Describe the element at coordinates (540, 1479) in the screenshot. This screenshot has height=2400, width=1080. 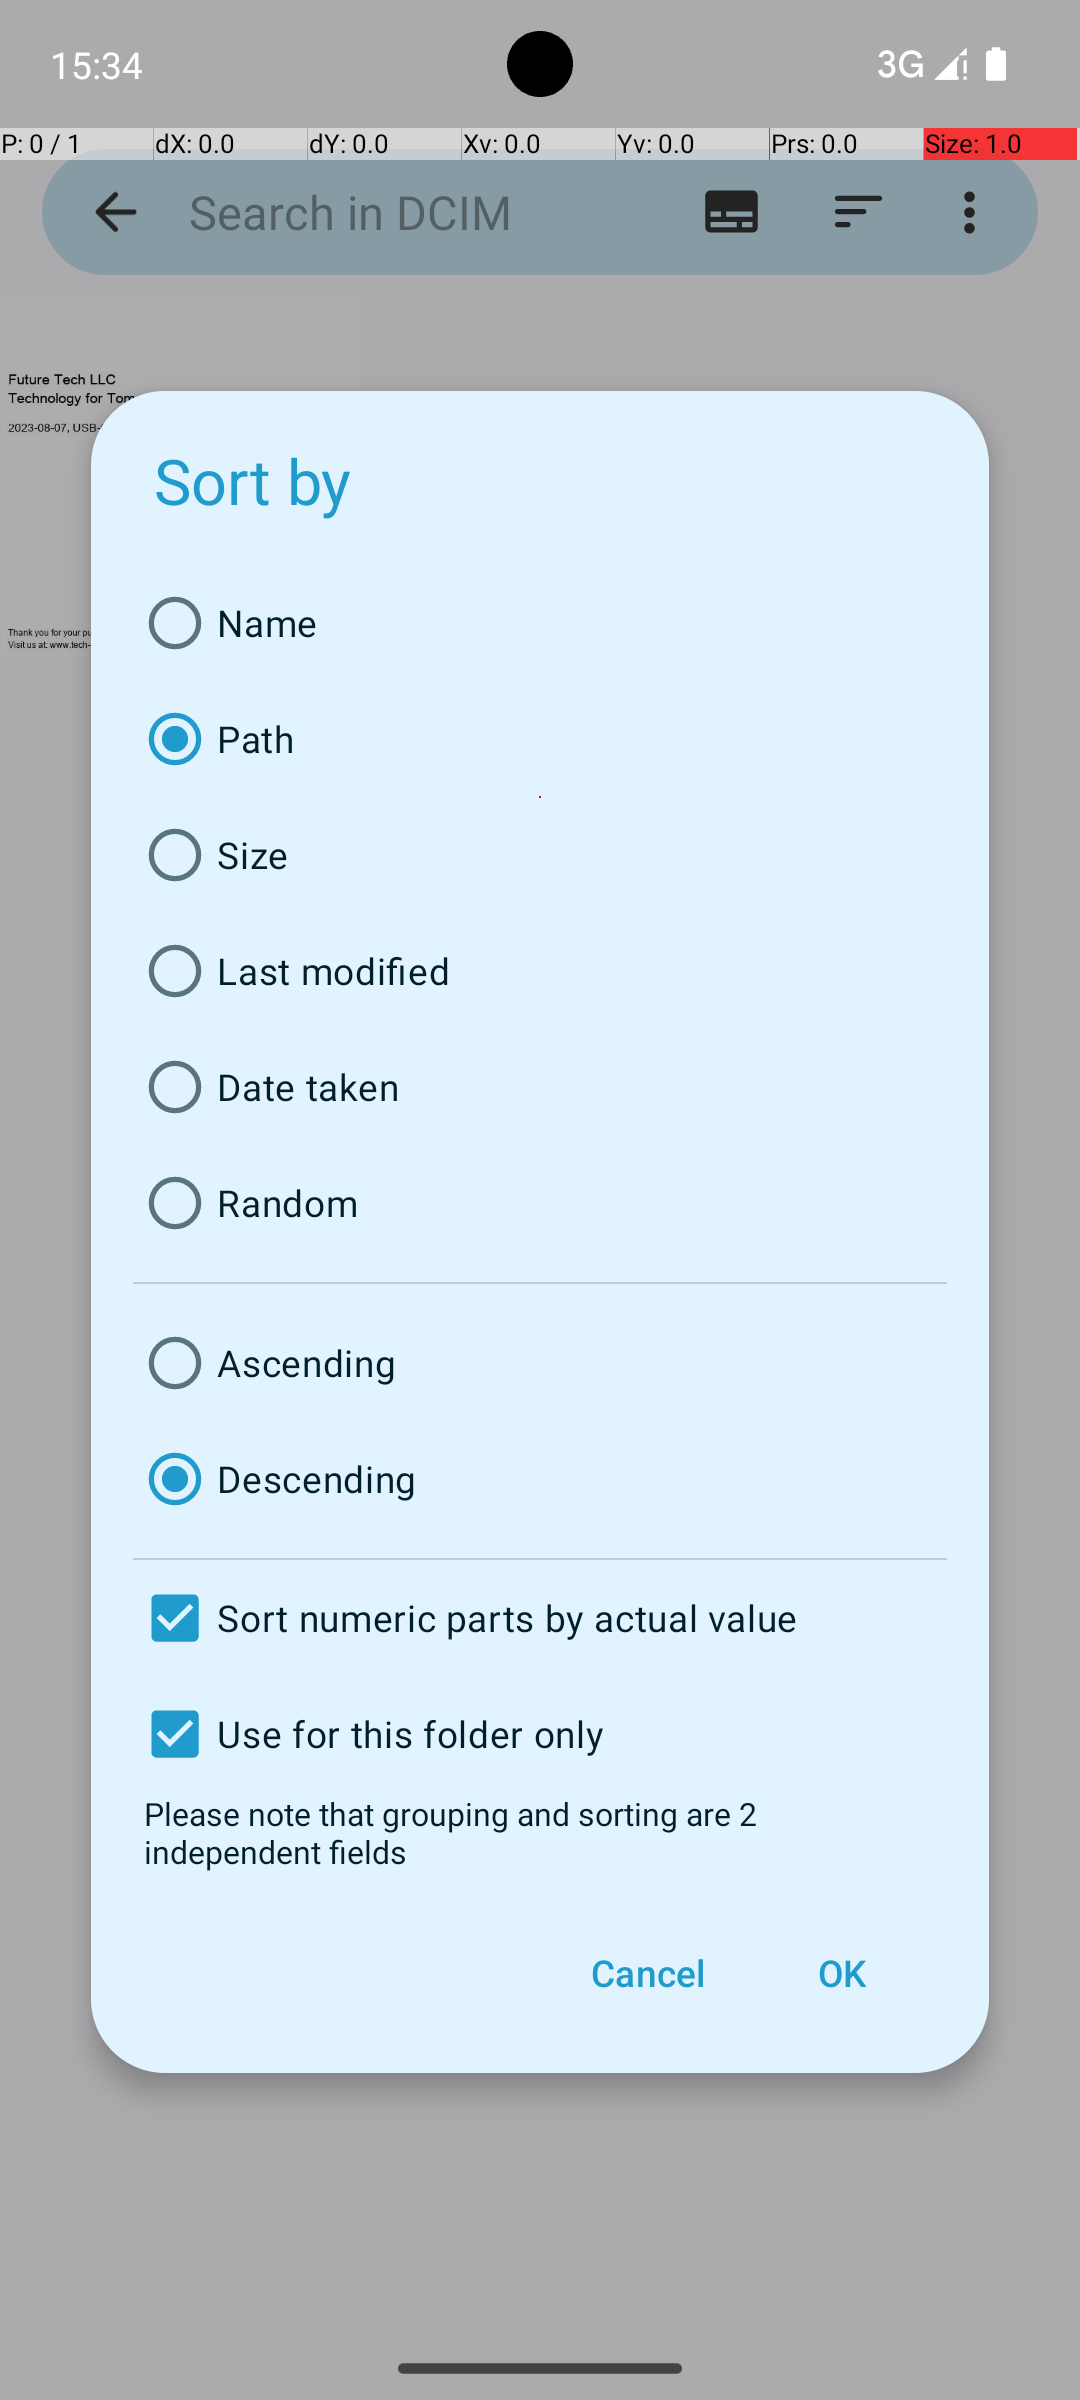
I see `Descending` at that location.